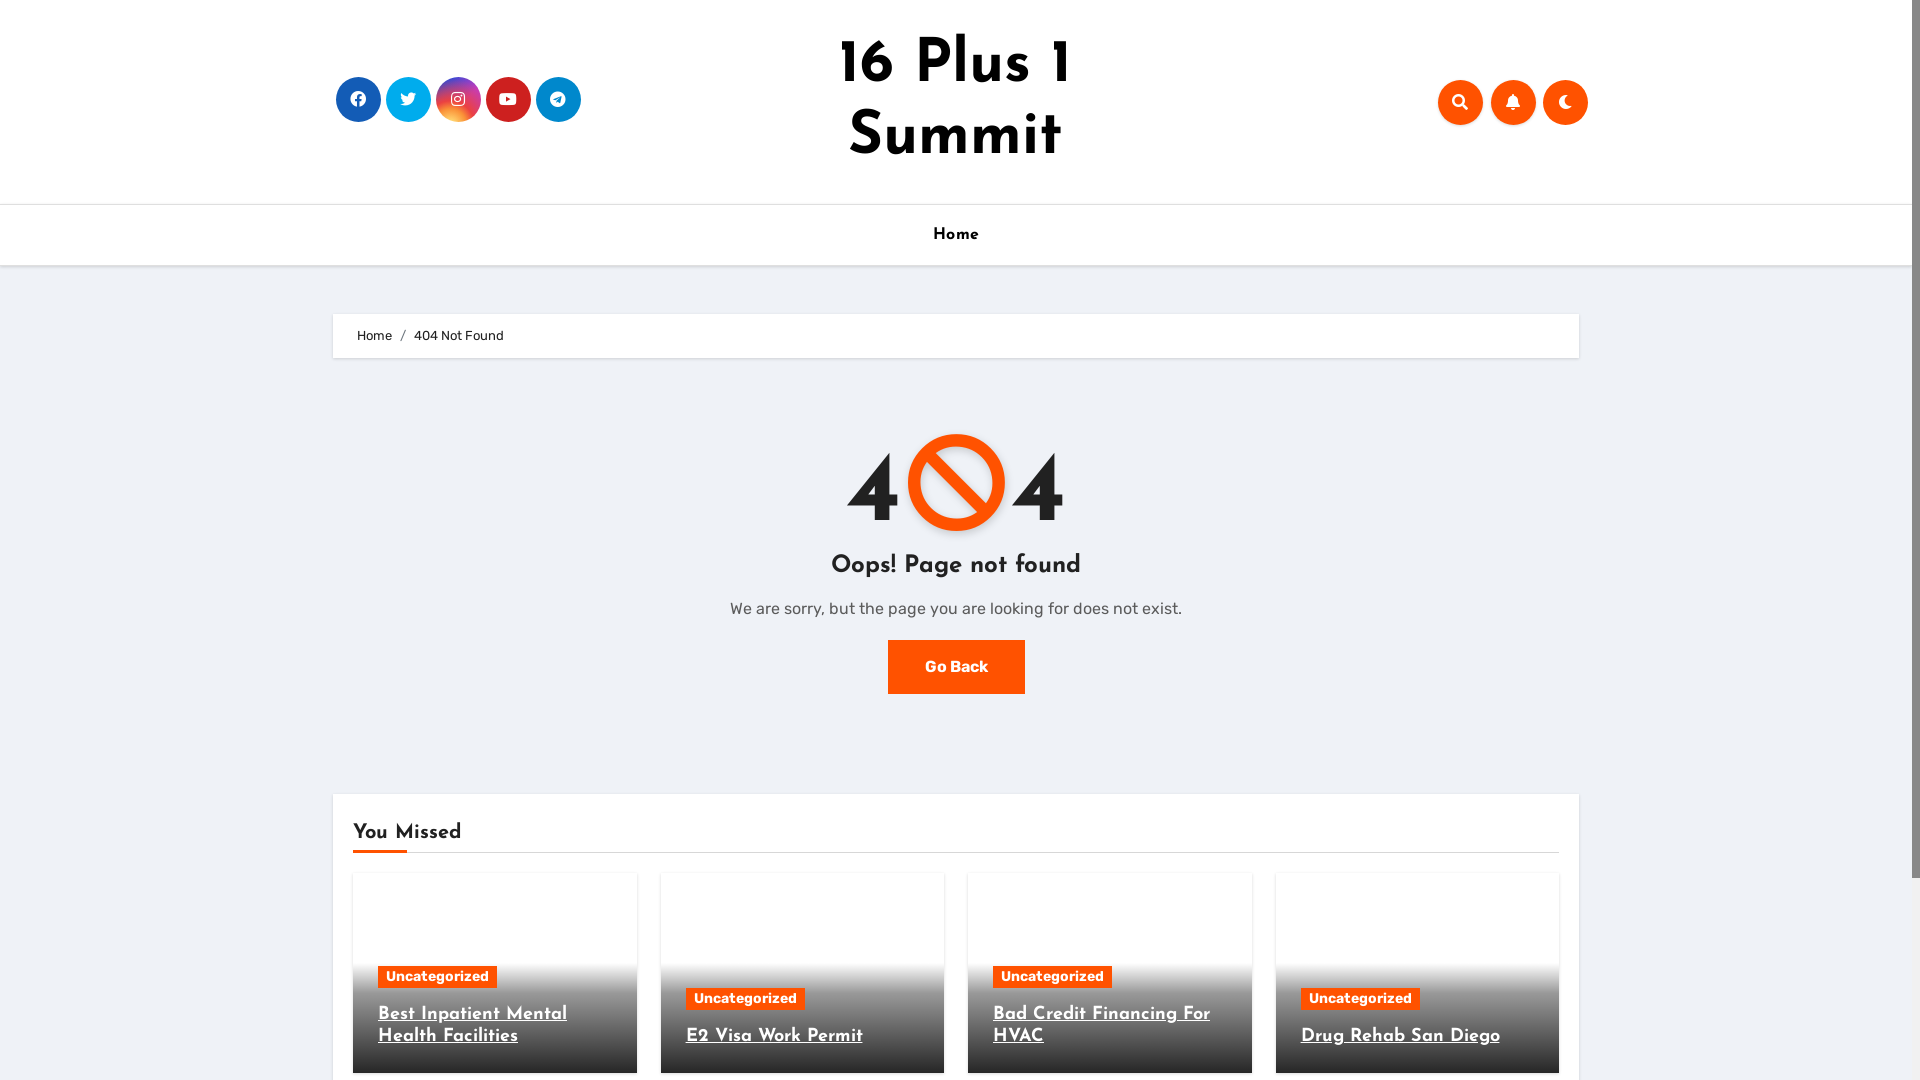  What do you see at coordinates (1360, 999) in the screenshot?
I see `Uncategorized` at bounding box center [1360, 999].